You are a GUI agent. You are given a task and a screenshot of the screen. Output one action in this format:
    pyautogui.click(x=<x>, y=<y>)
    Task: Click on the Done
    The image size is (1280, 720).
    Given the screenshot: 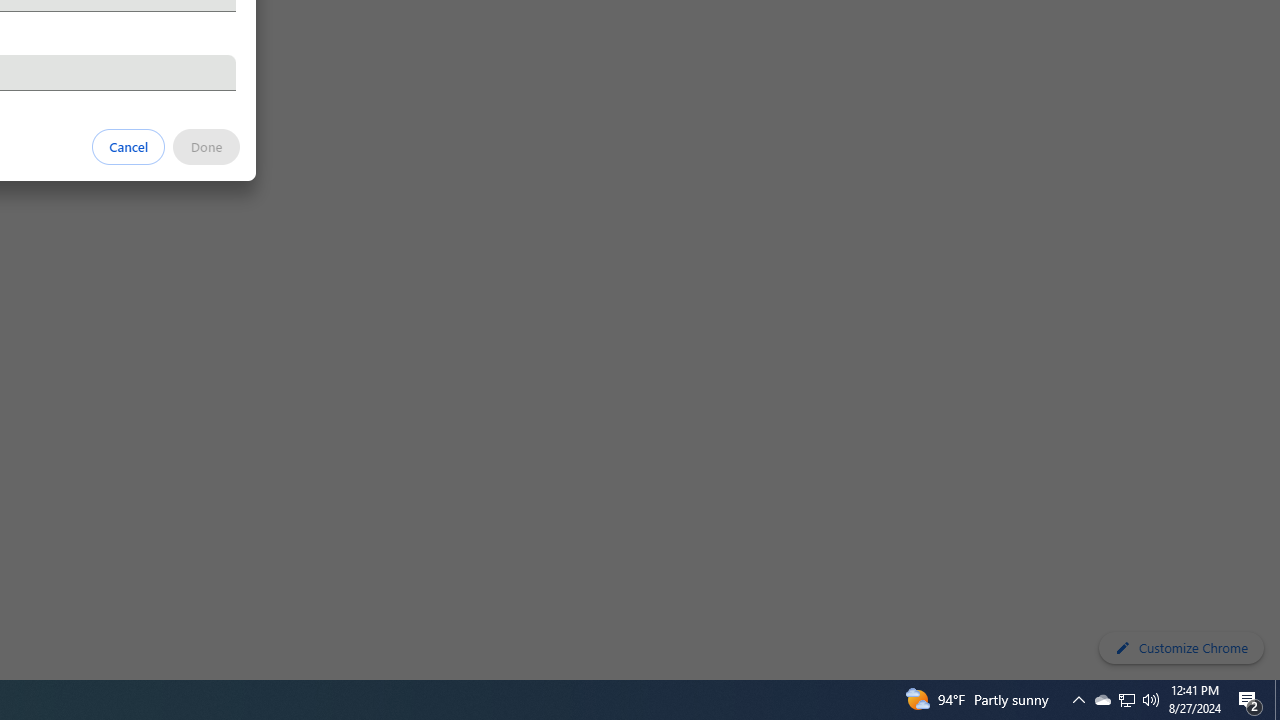 What is the action you would take?
    pyautogui.click(x=206, y=146)
    